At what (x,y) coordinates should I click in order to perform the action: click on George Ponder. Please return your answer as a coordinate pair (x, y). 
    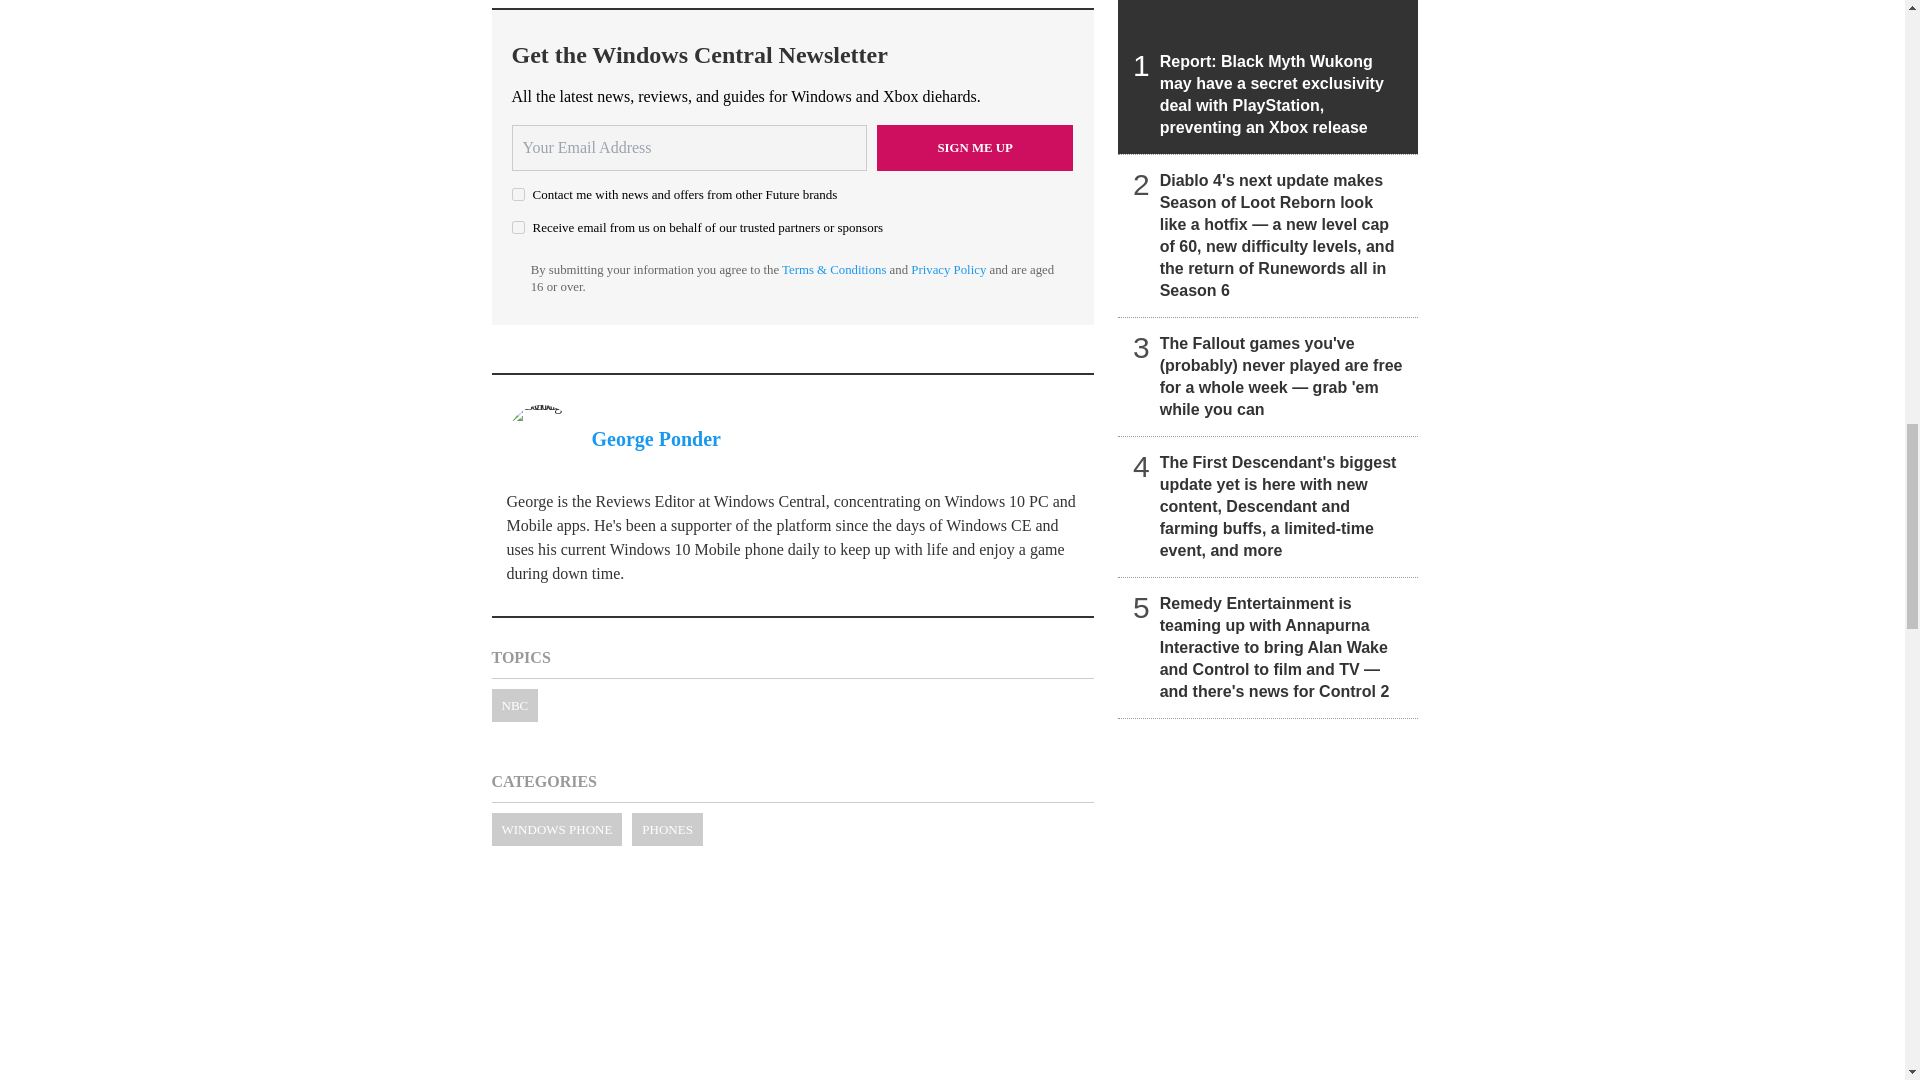
    Looking at the image, I should click on (656, 438).